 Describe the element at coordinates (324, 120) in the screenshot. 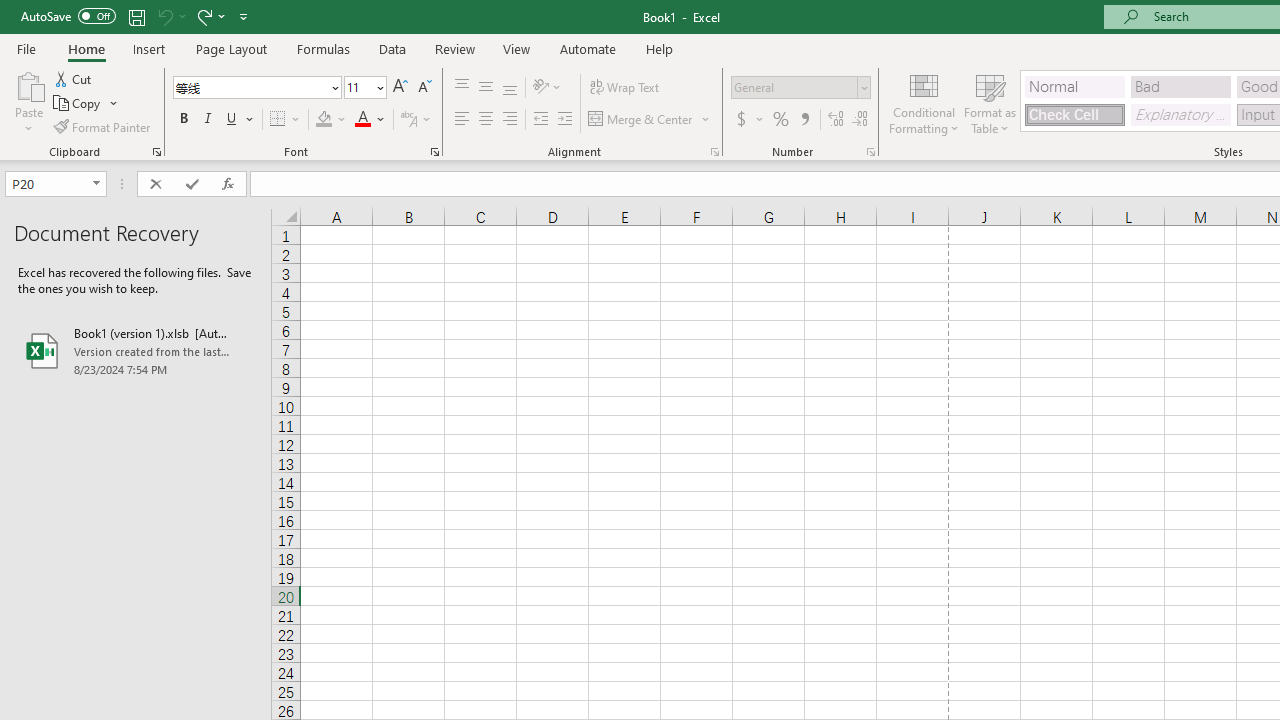

I see `Fill Color RGB(255, 255, 0)` at that location.